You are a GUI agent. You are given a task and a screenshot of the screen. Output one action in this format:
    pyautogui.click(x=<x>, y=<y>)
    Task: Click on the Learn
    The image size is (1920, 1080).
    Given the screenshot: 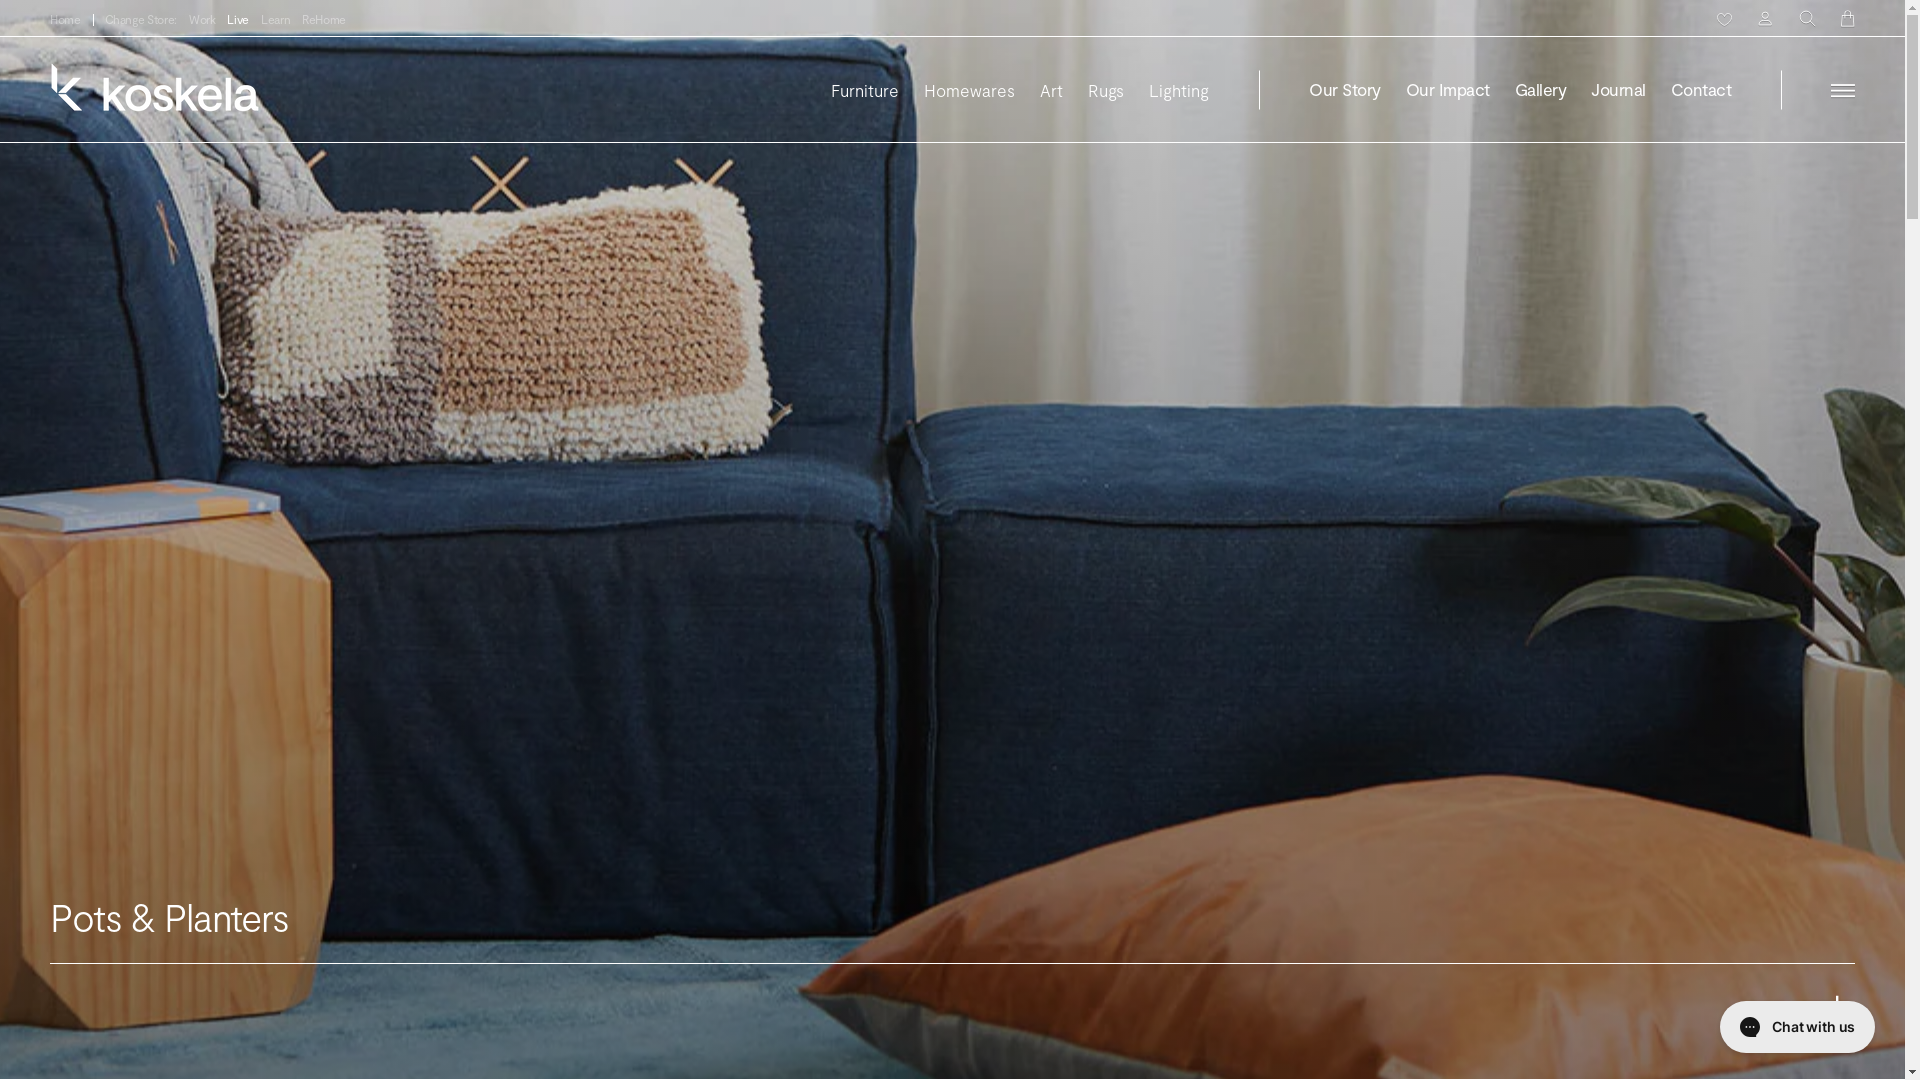 What is the action you would take?
    pyautogui.click(x=276, y=20)
    